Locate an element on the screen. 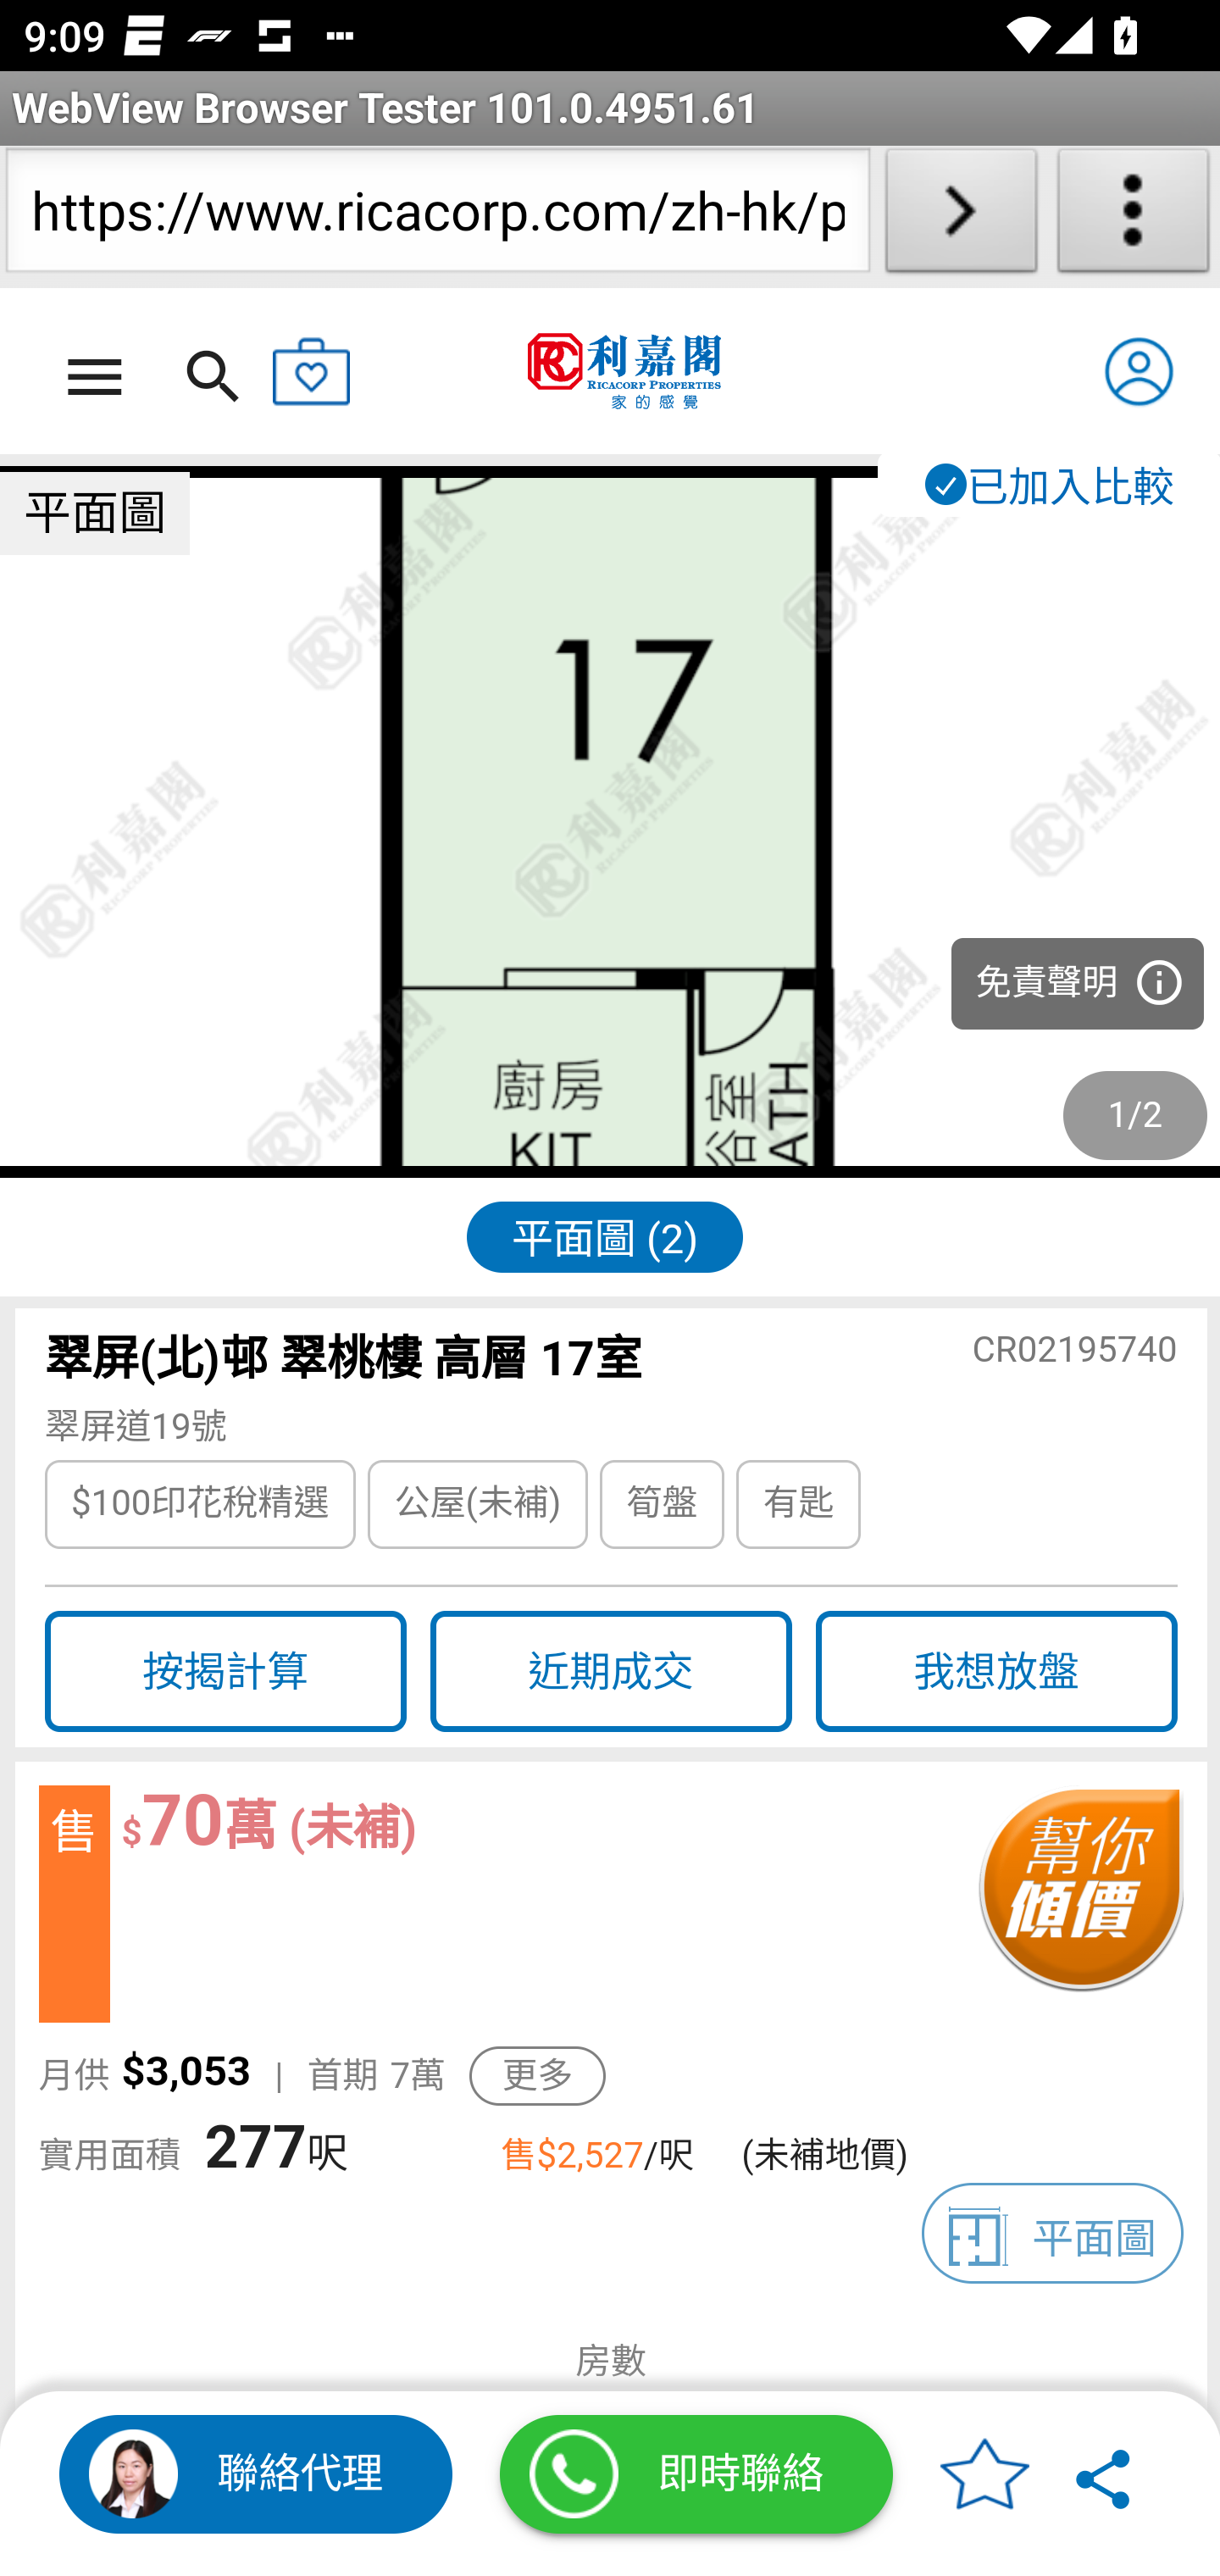 Image resolution: width=1220 pixels, height=2576 pixels. whatsapp 即時聯絡 is located at coordinates (696, 2474).